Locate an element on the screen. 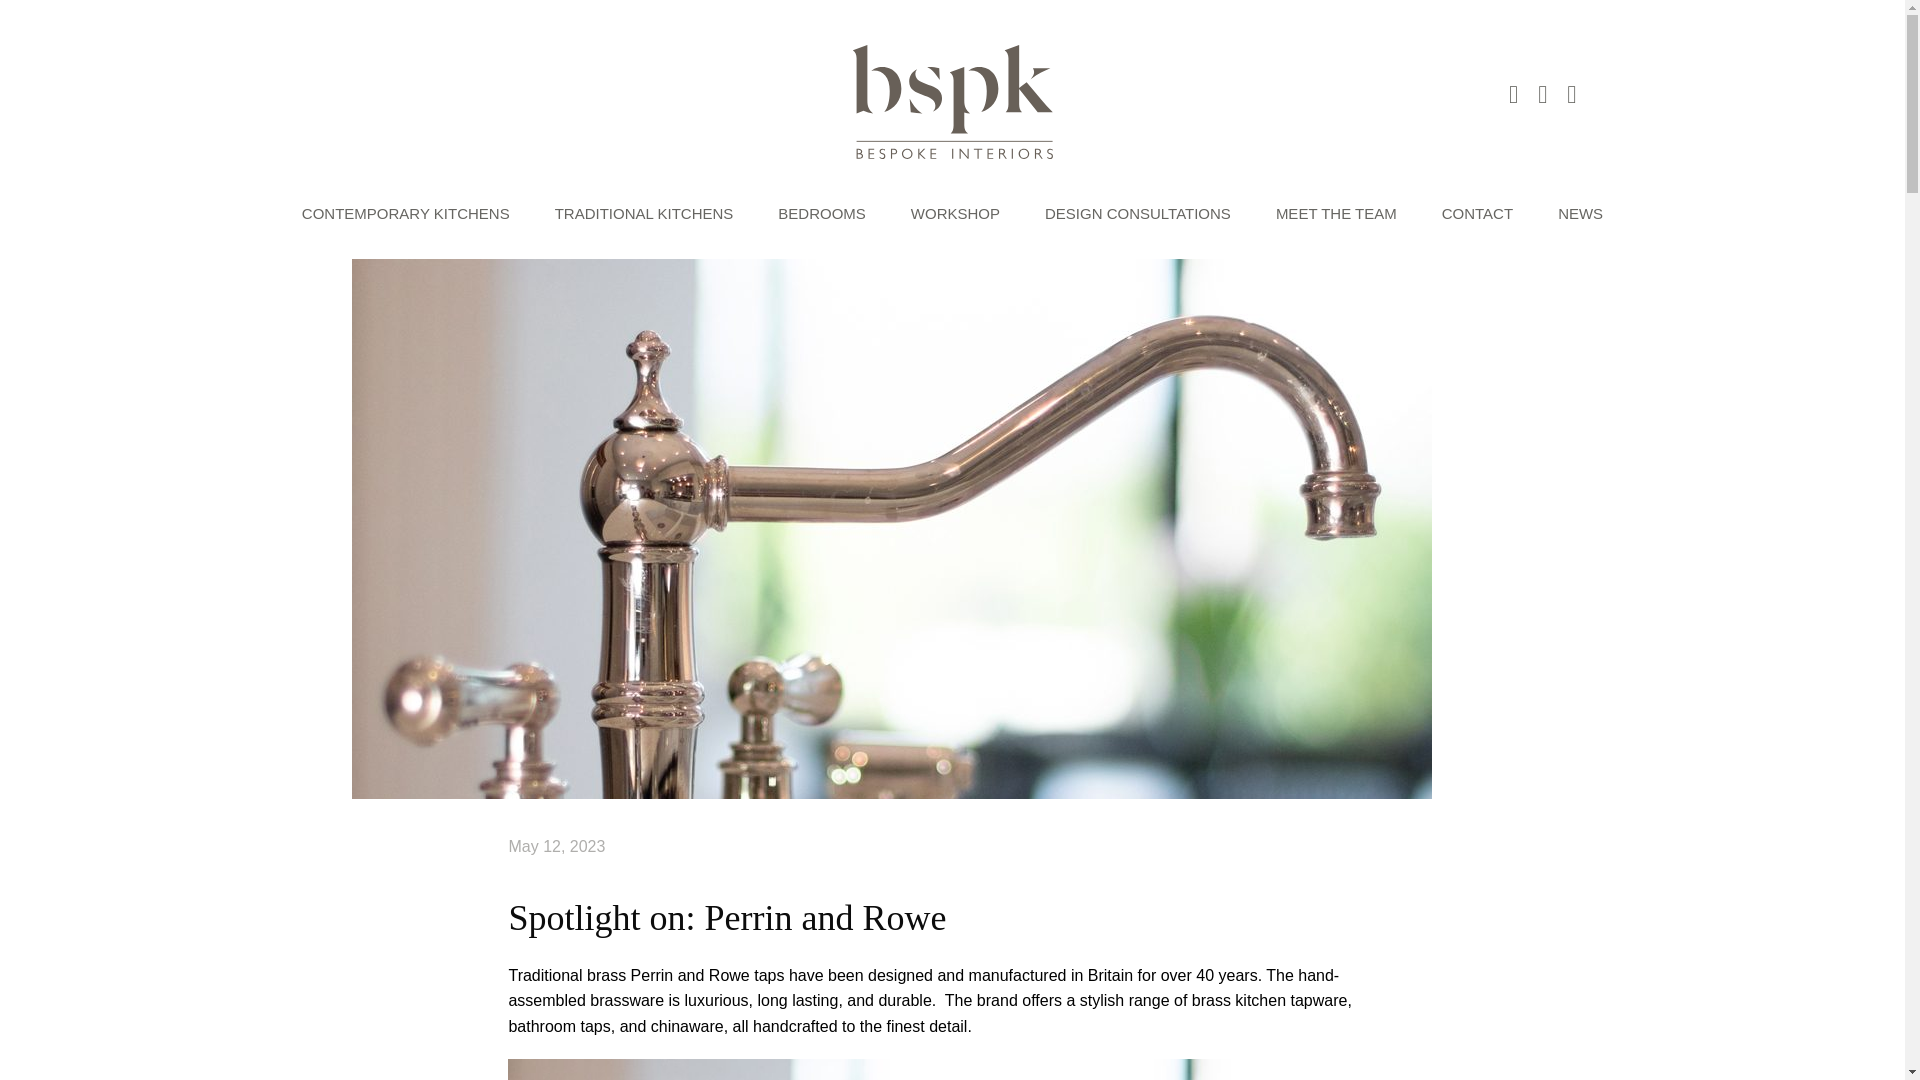 This screenshot has height=1080, width=1920. DESIGN CONSULTATIONS is located at coordinates (1137, 214).